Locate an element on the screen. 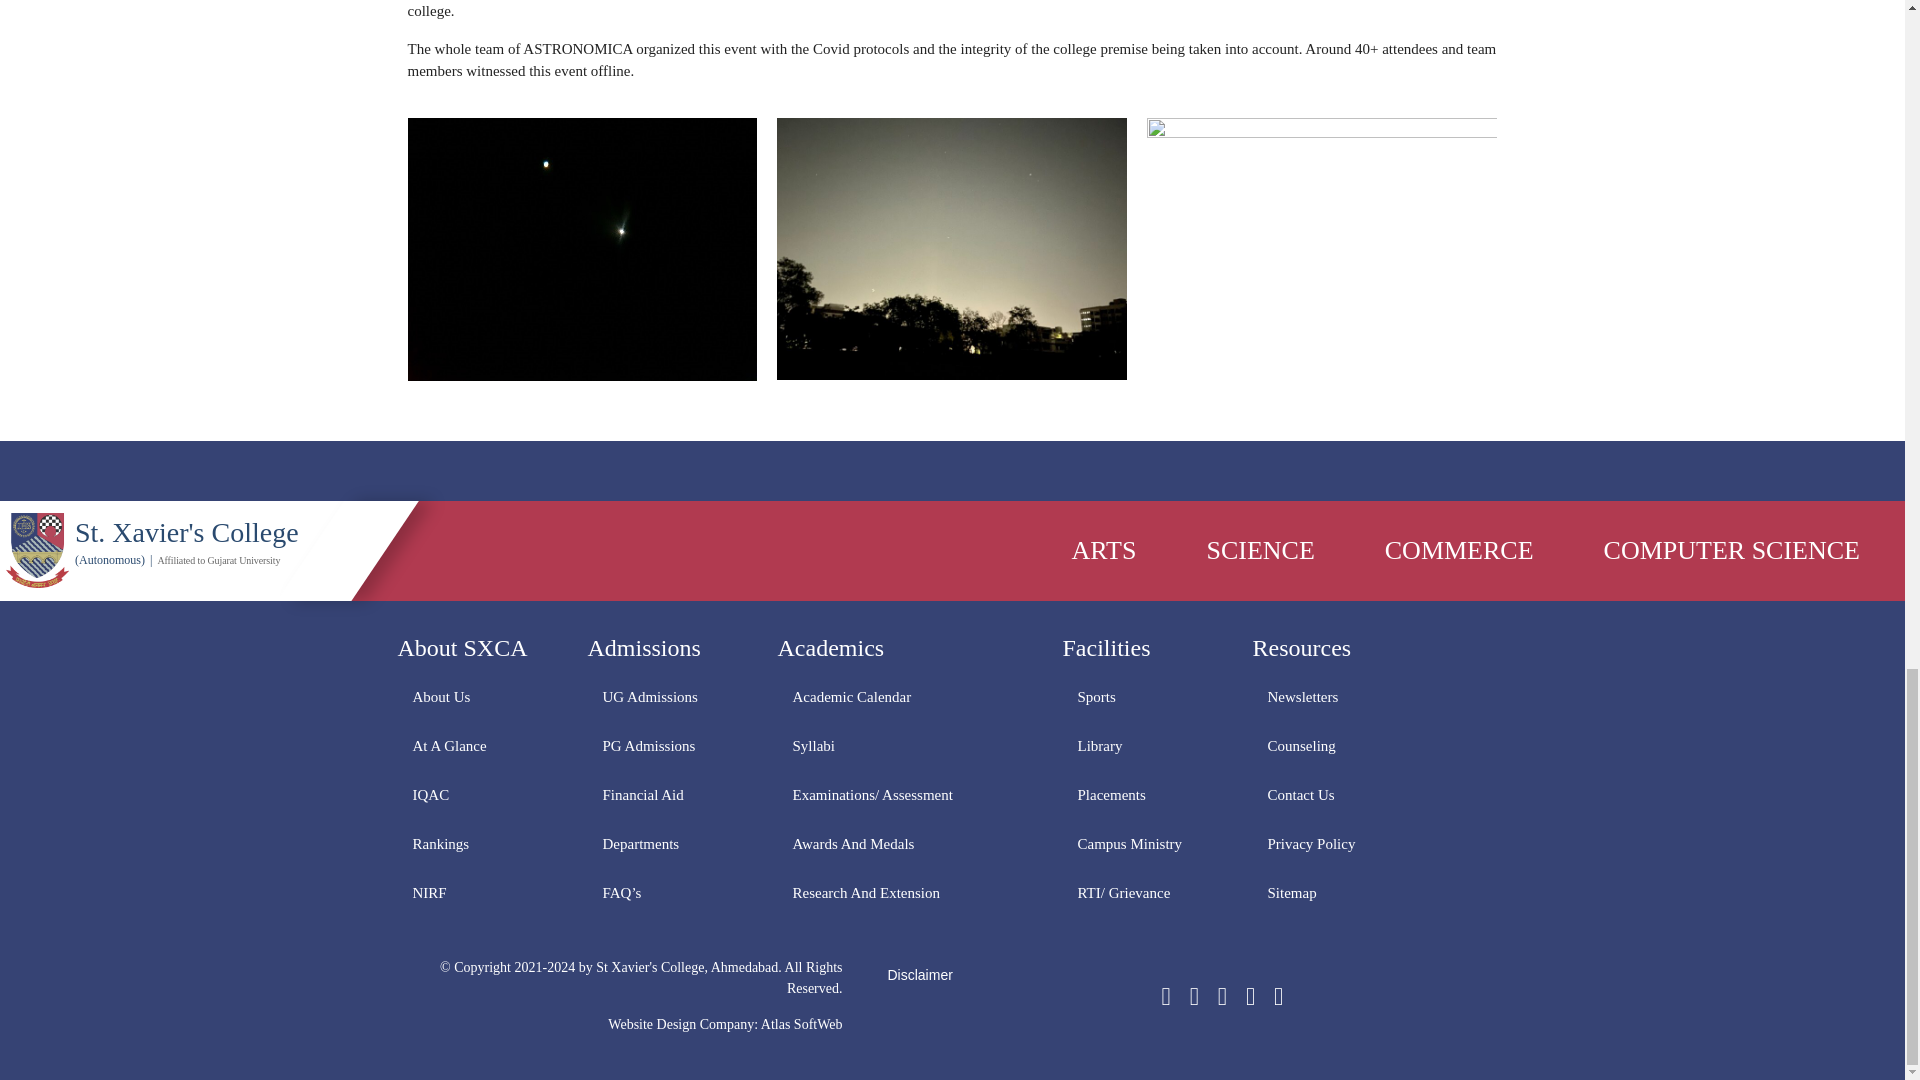 The height and width of the screenshot is (1080, 1920). NIRF is located at coordinates (478, 892).